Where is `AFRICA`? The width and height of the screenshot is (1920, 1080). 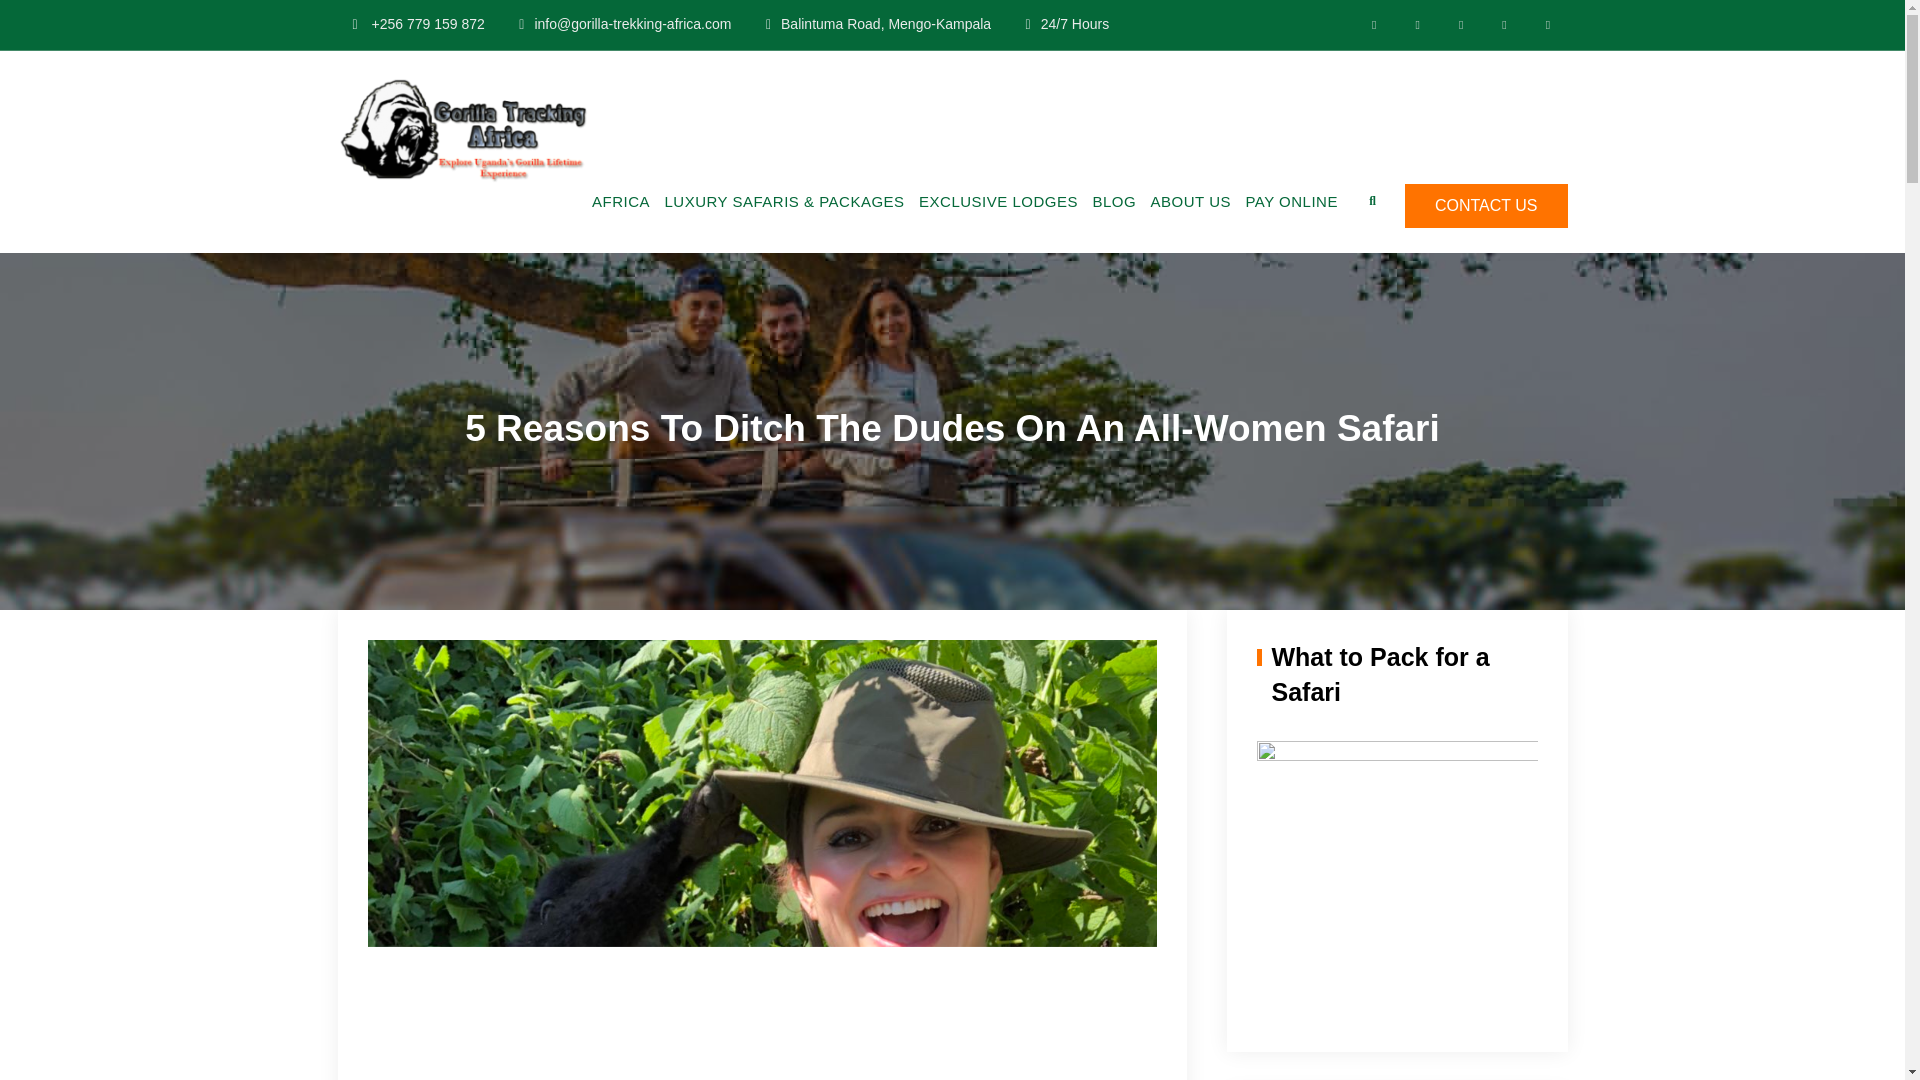 AFRICA is located at coordinates (620, 202).